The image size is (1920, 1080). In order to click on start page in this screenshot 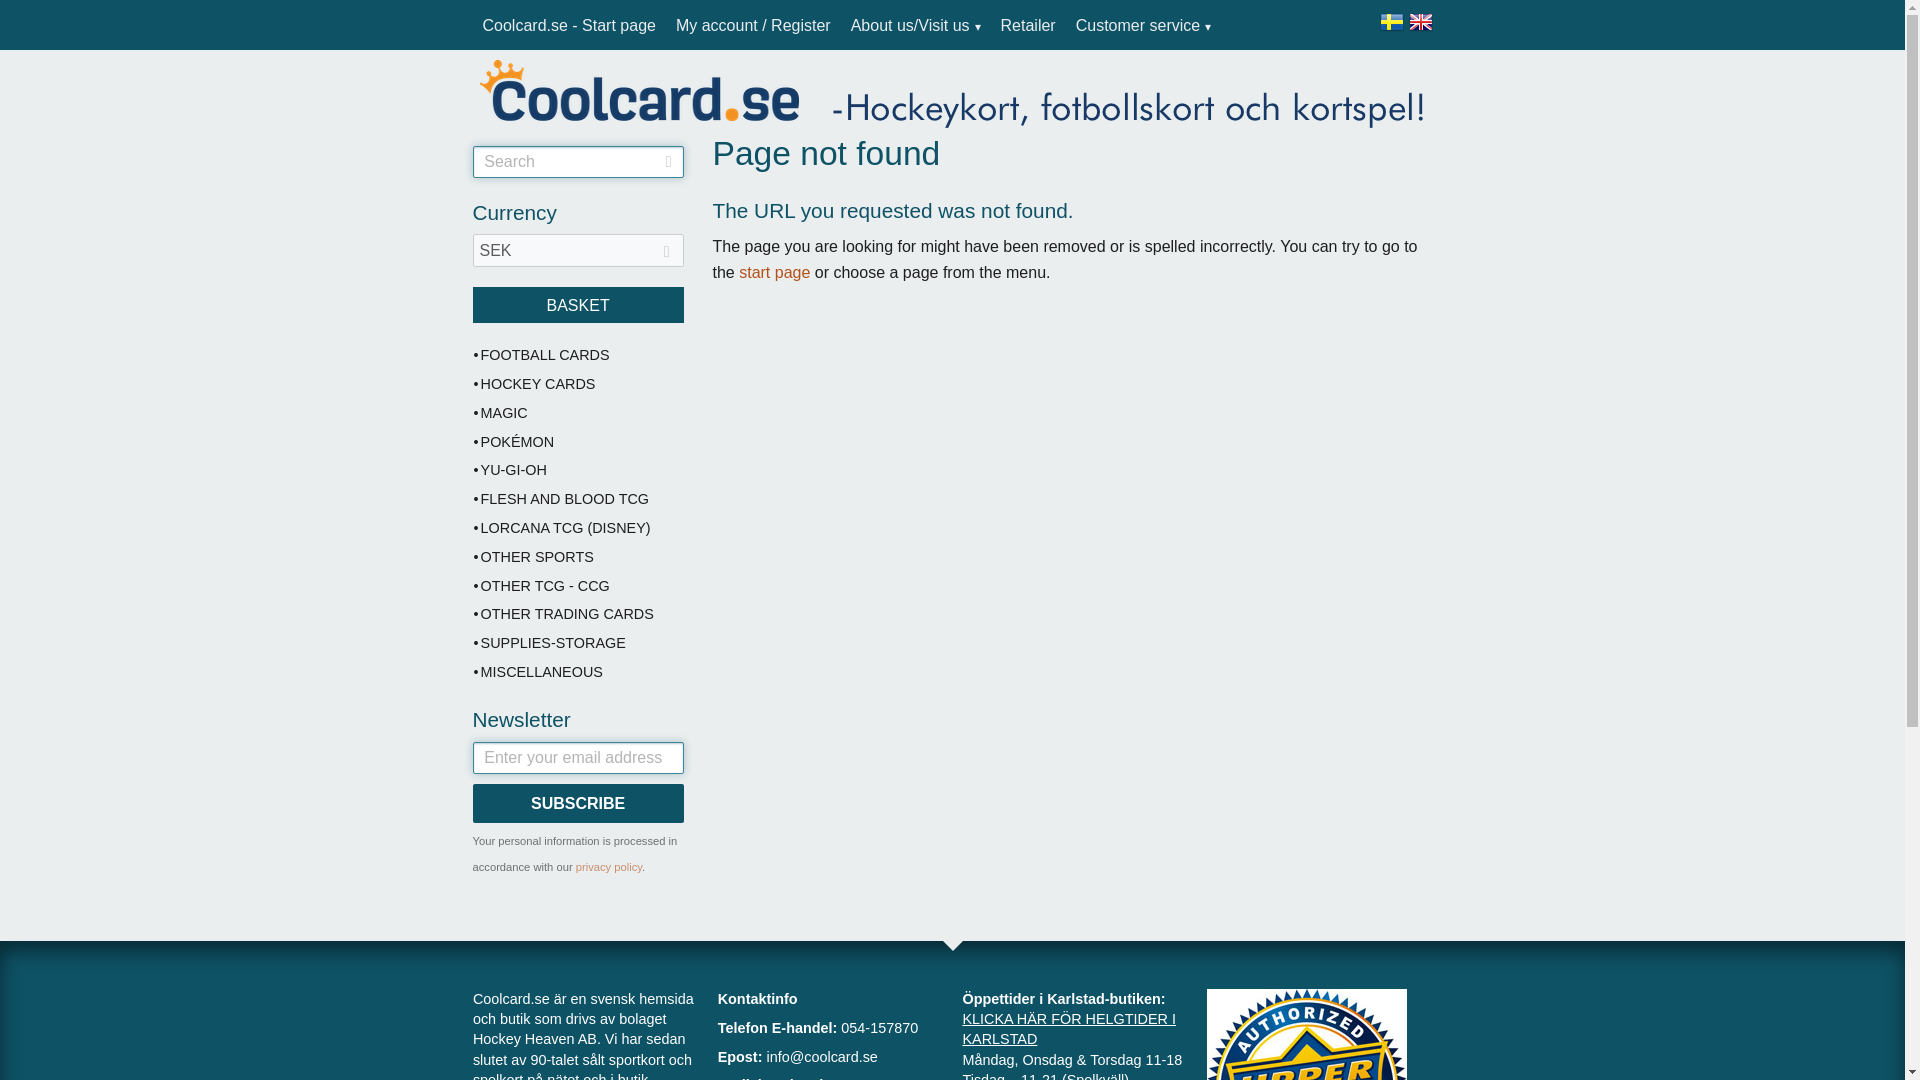, I will do `click(774, 272)`.